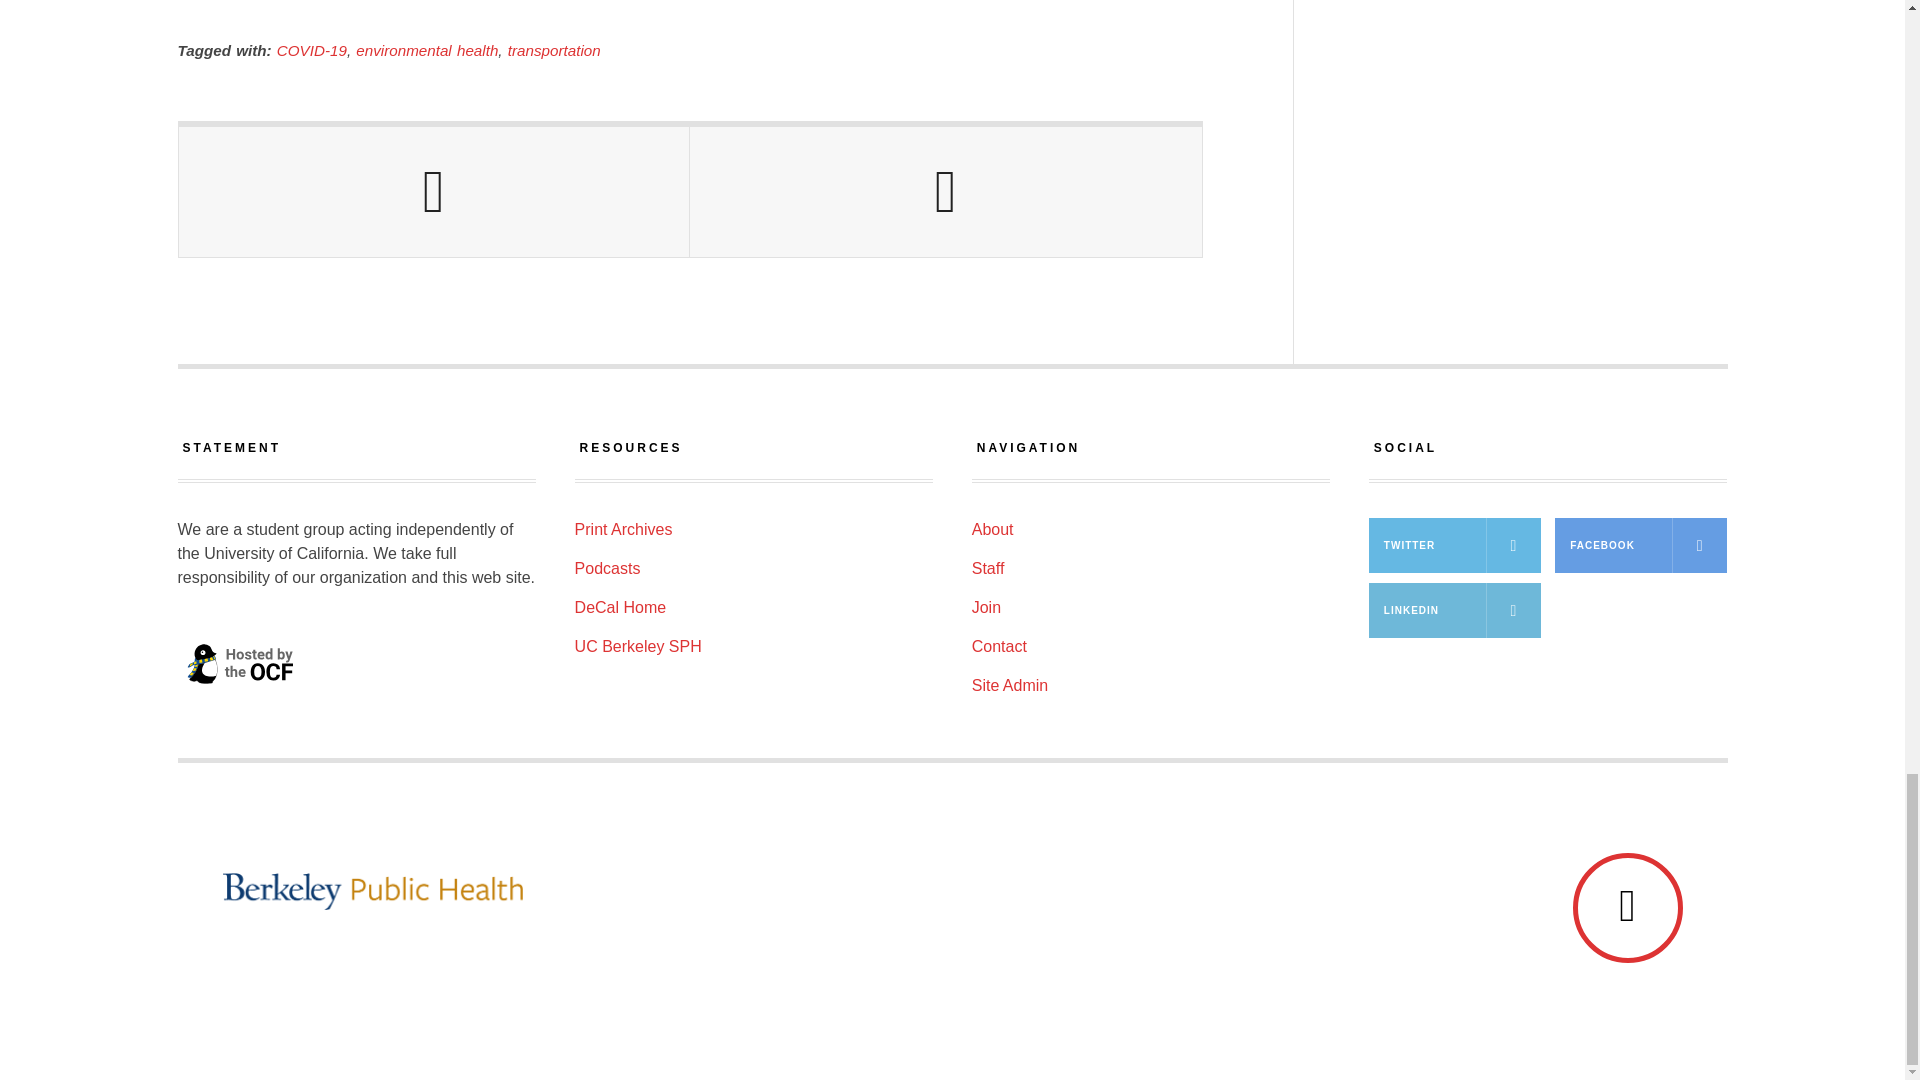 The width and height of the screenshot is (1920, 1080). Describe the element at coordinates (426, 50) in the screenshot. I see `environmental health` at that location.